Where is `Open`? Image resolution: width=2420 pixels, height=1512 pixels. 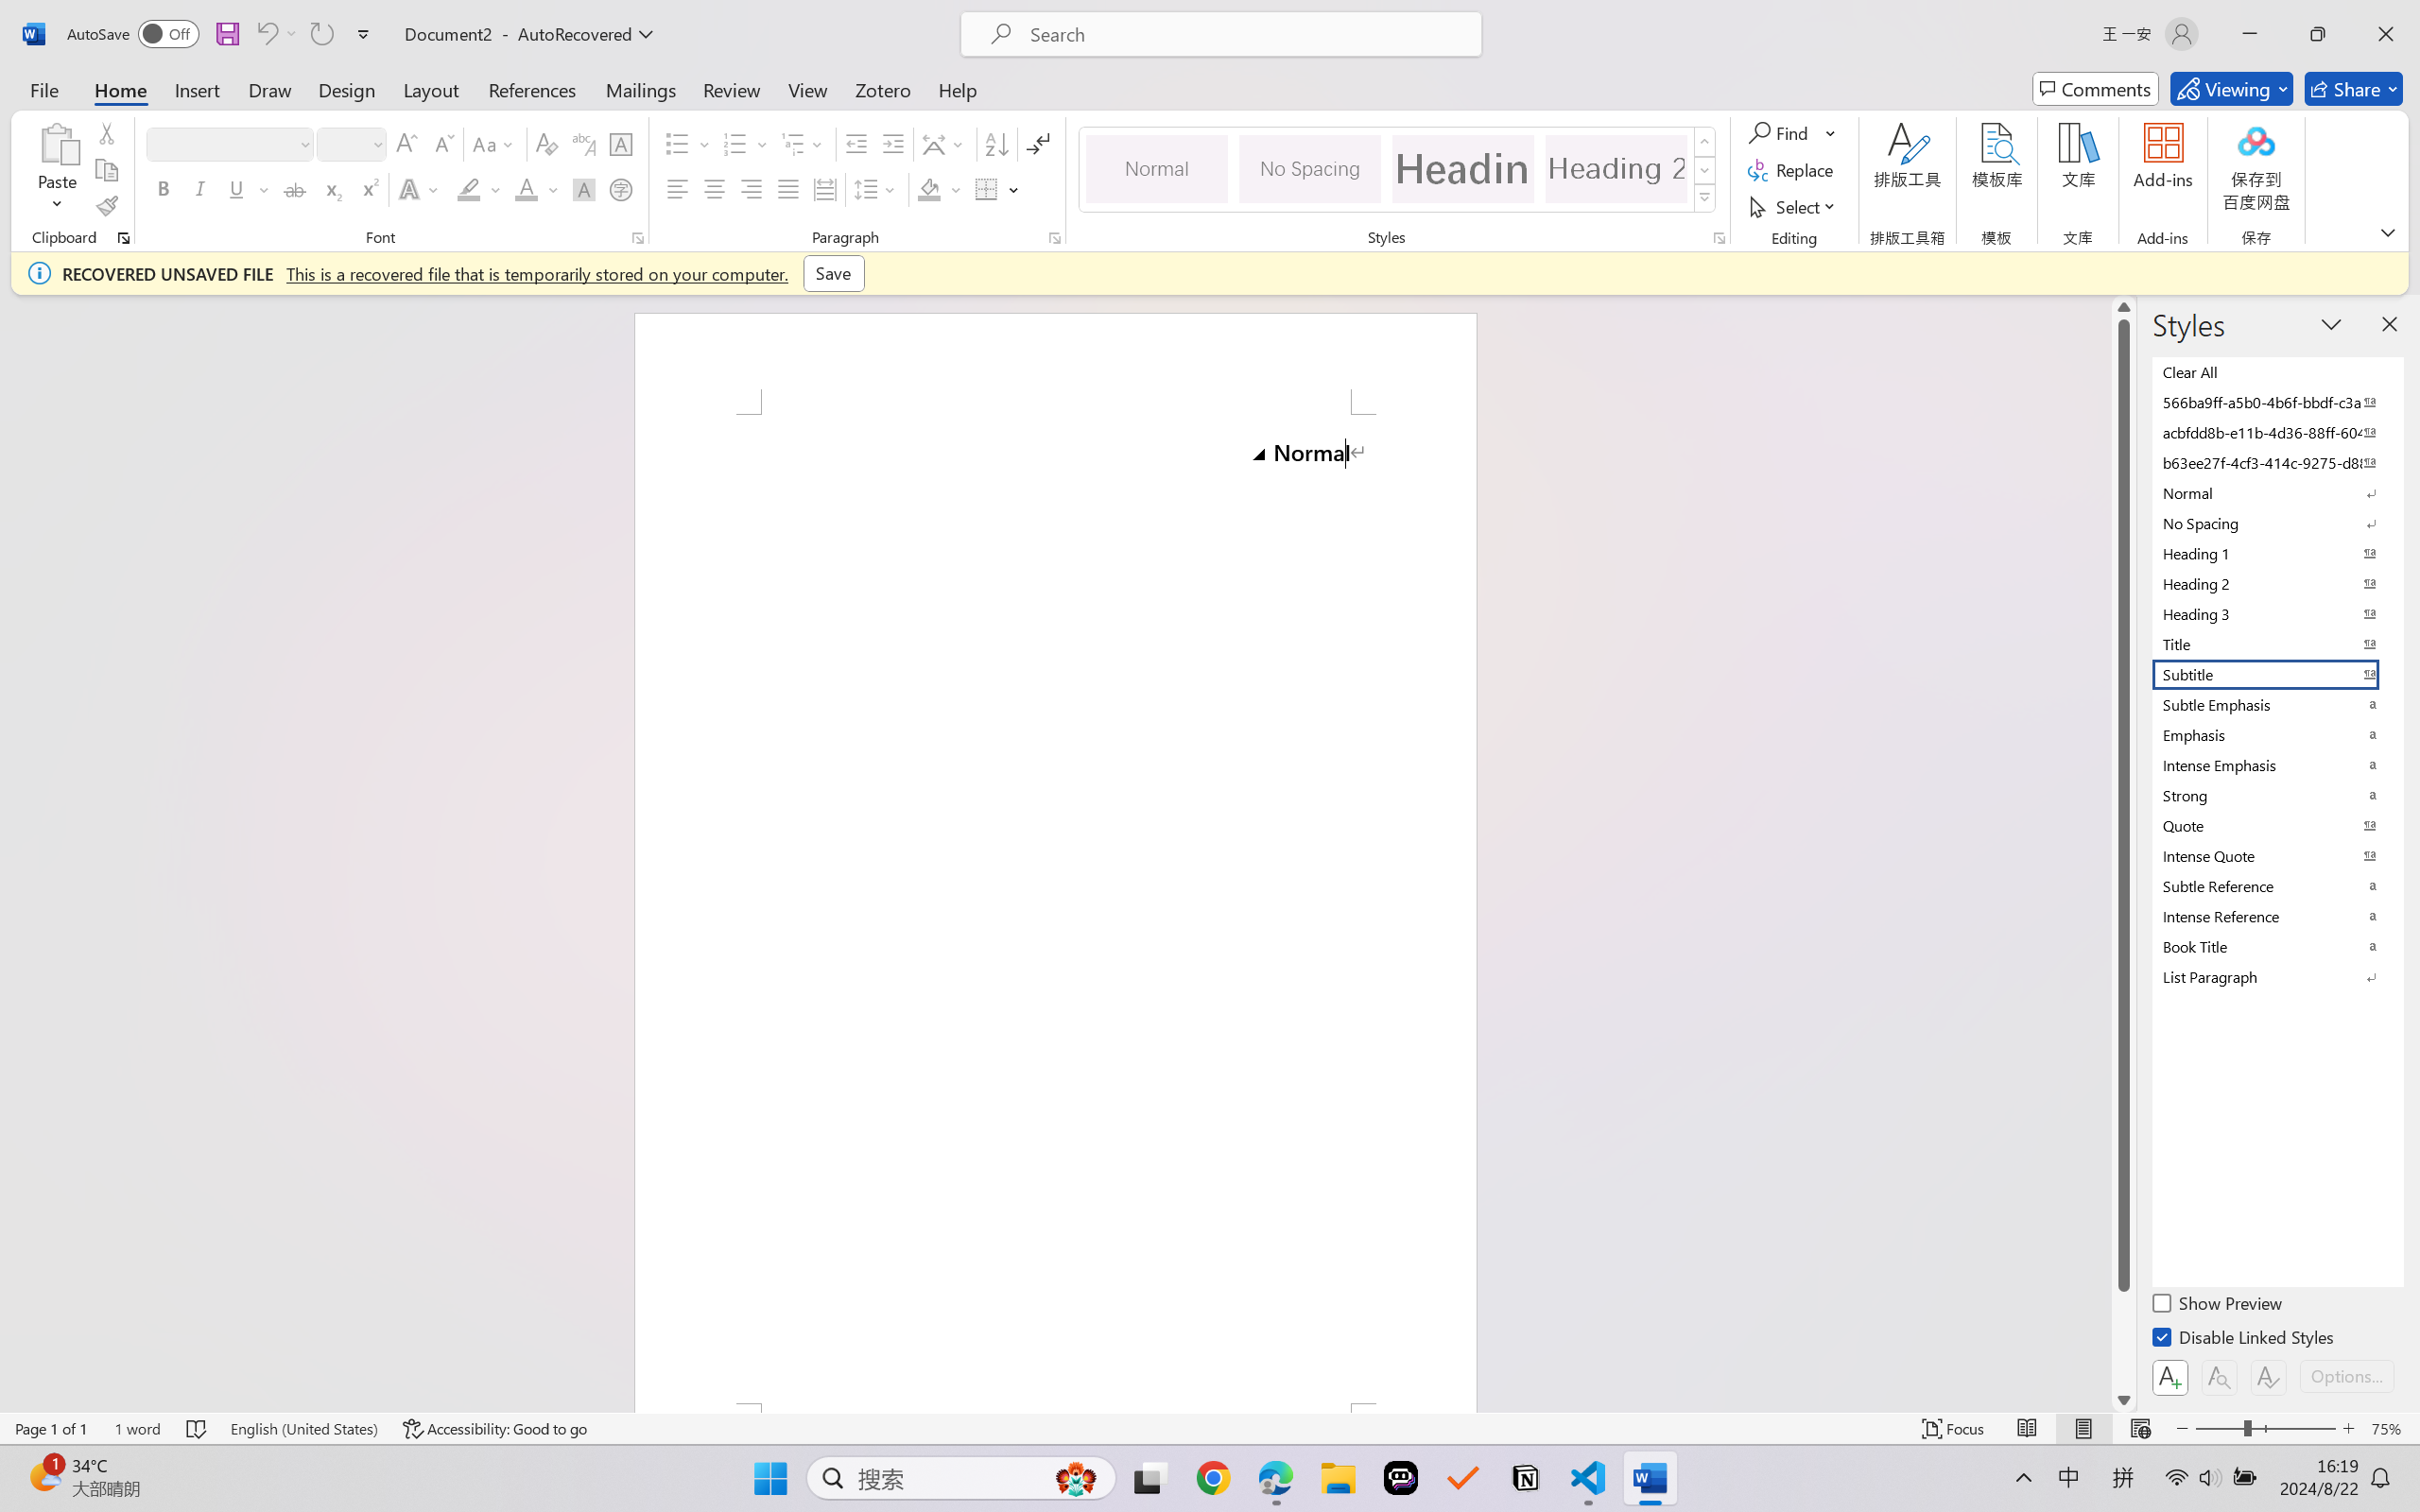
Open is located at coordinates (376, 144).